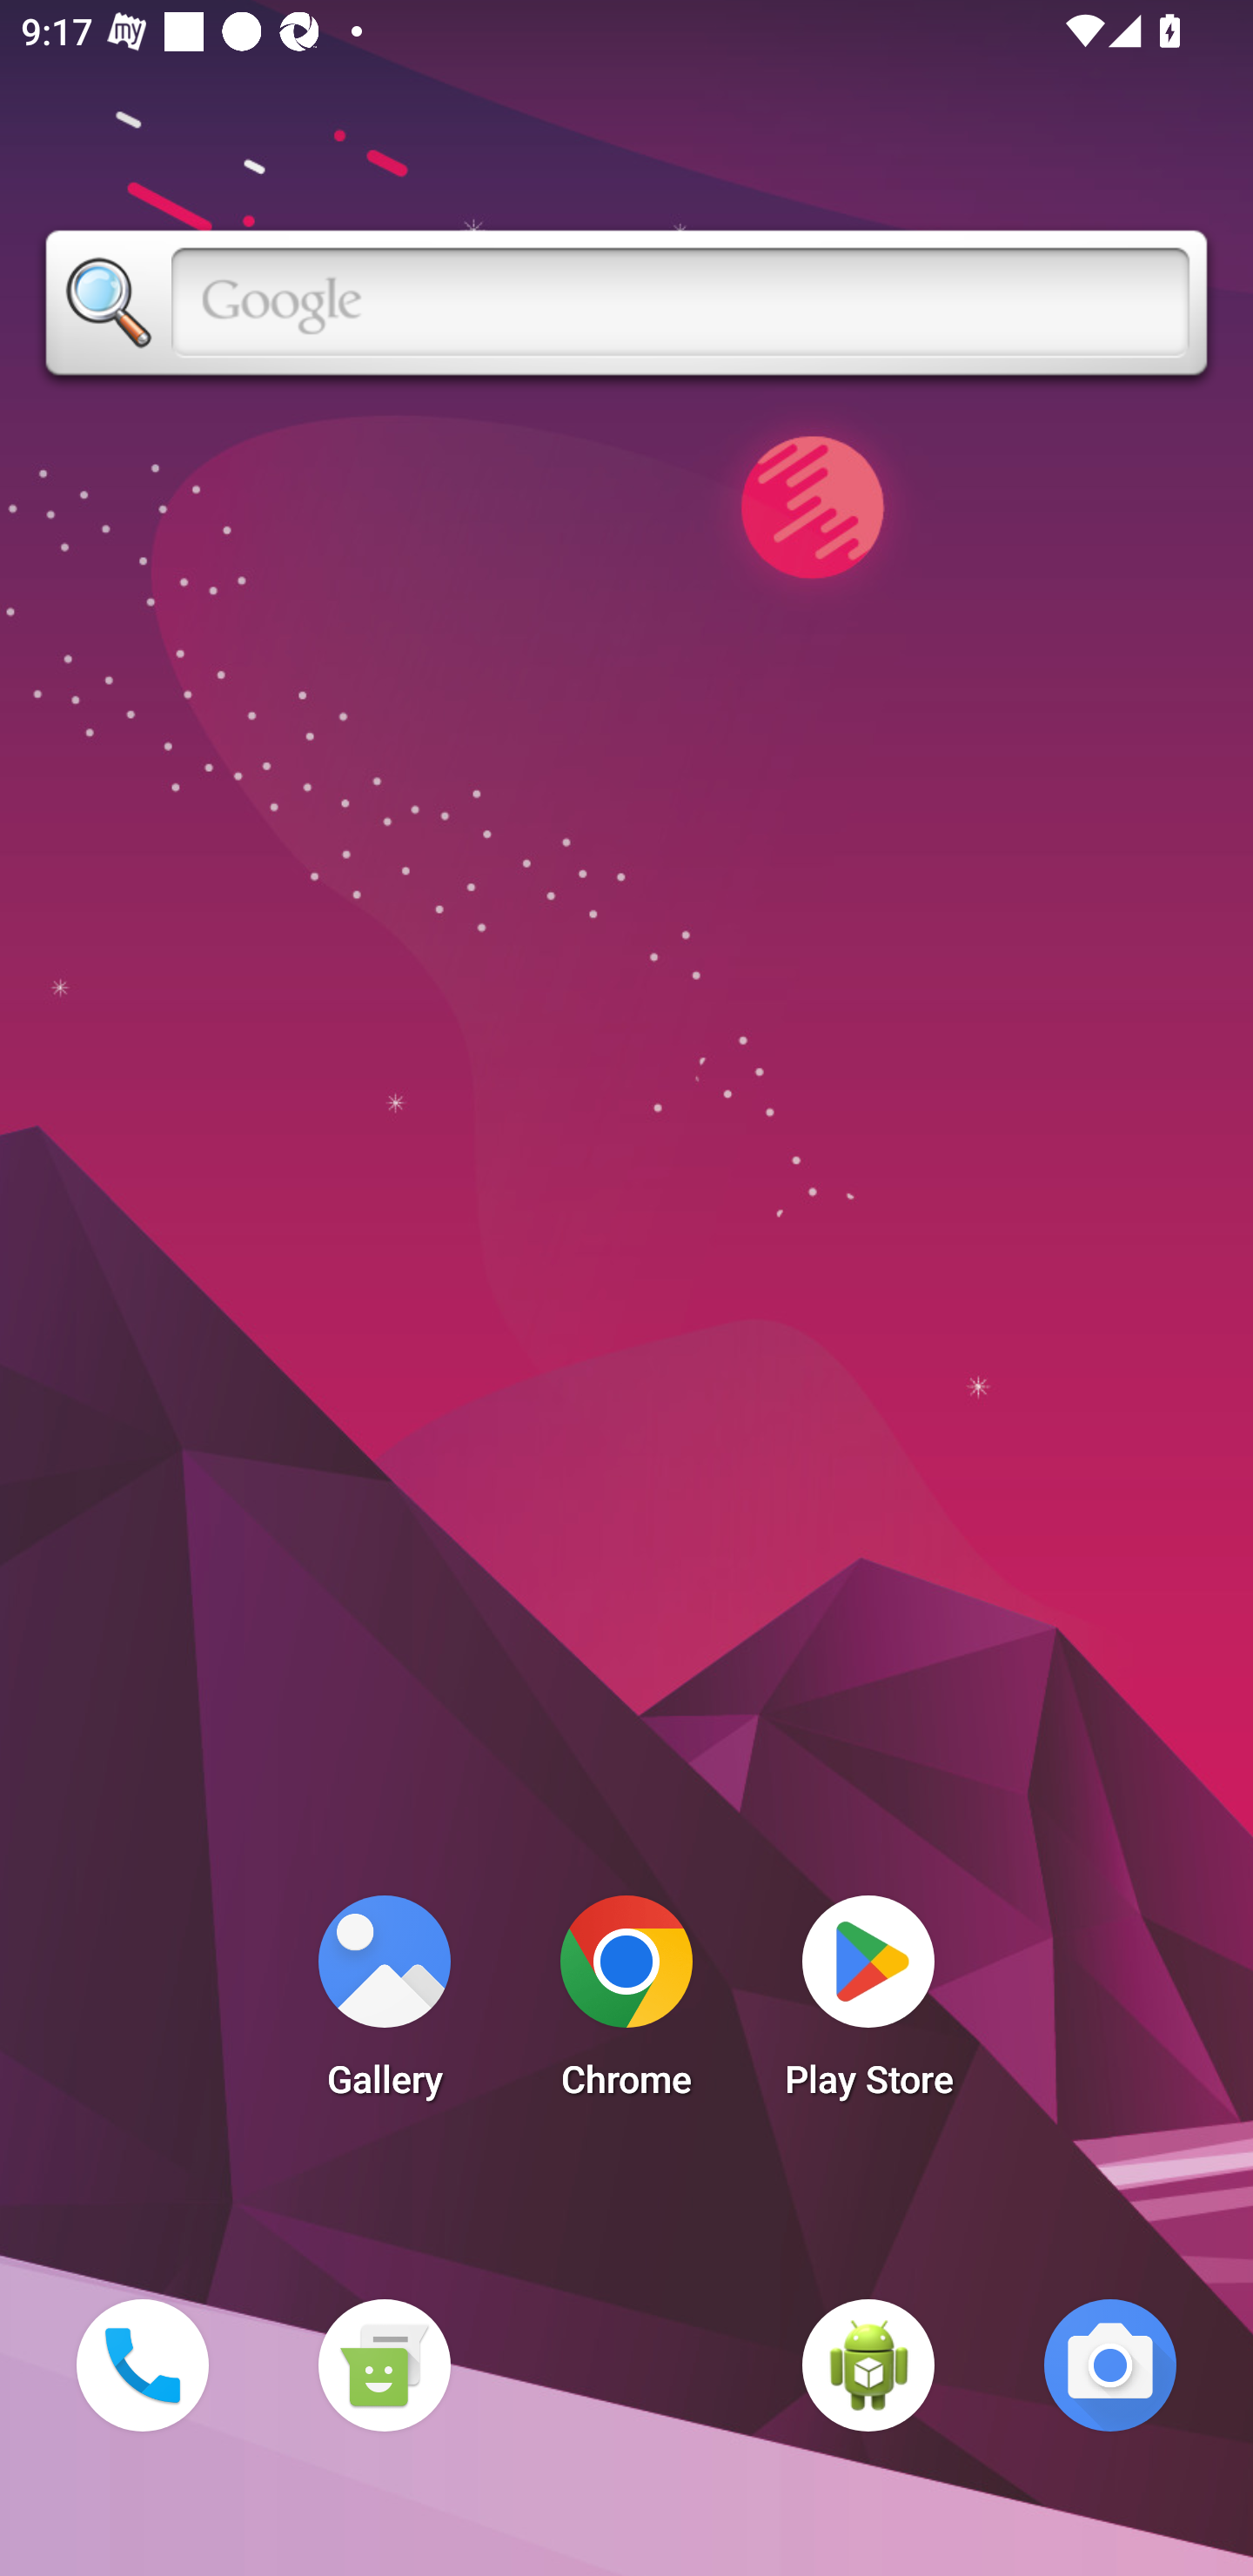  I want to click on Camera, so click(1110, 2365).